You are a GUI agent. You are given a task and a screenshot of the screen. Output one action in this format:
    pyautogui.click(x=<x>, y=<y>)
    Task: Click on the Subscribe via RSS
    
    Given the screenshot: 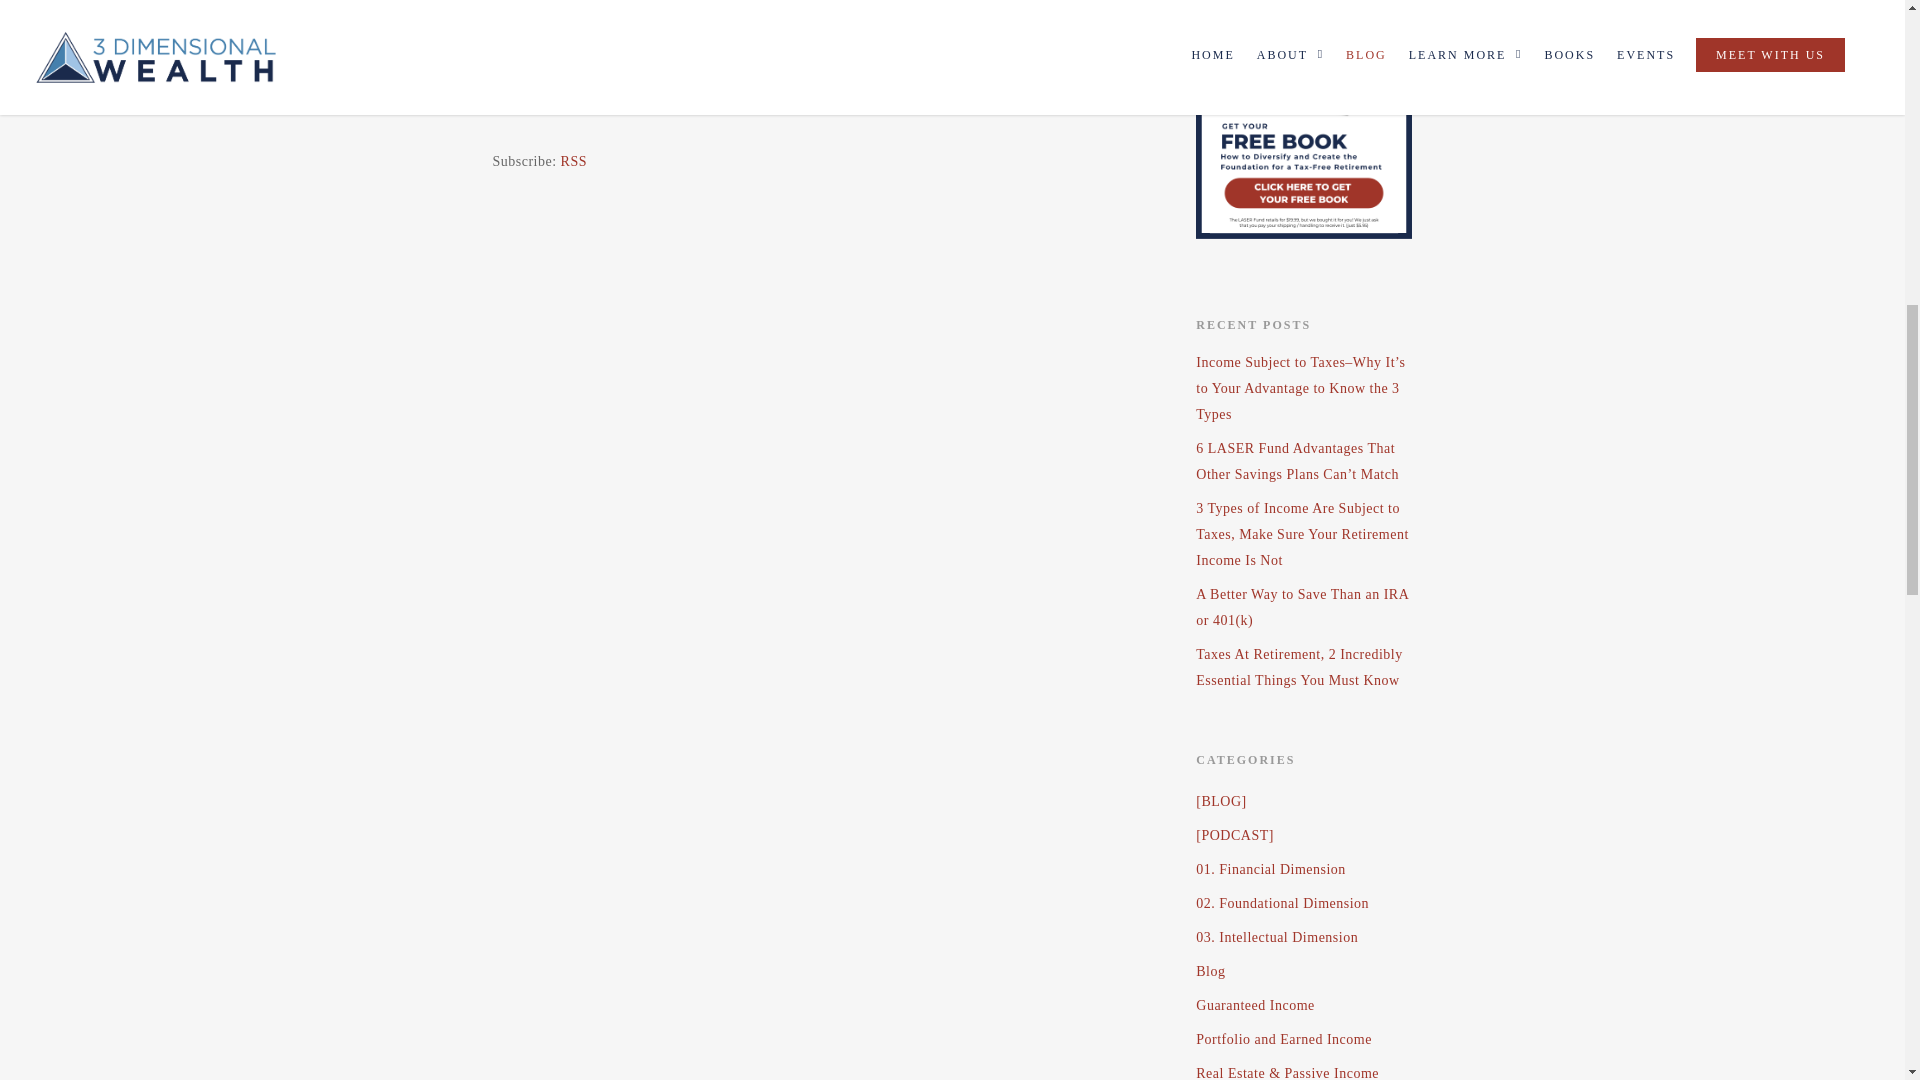 What is the action you would take?
    pyautogui.click(x=574, y=161)
    